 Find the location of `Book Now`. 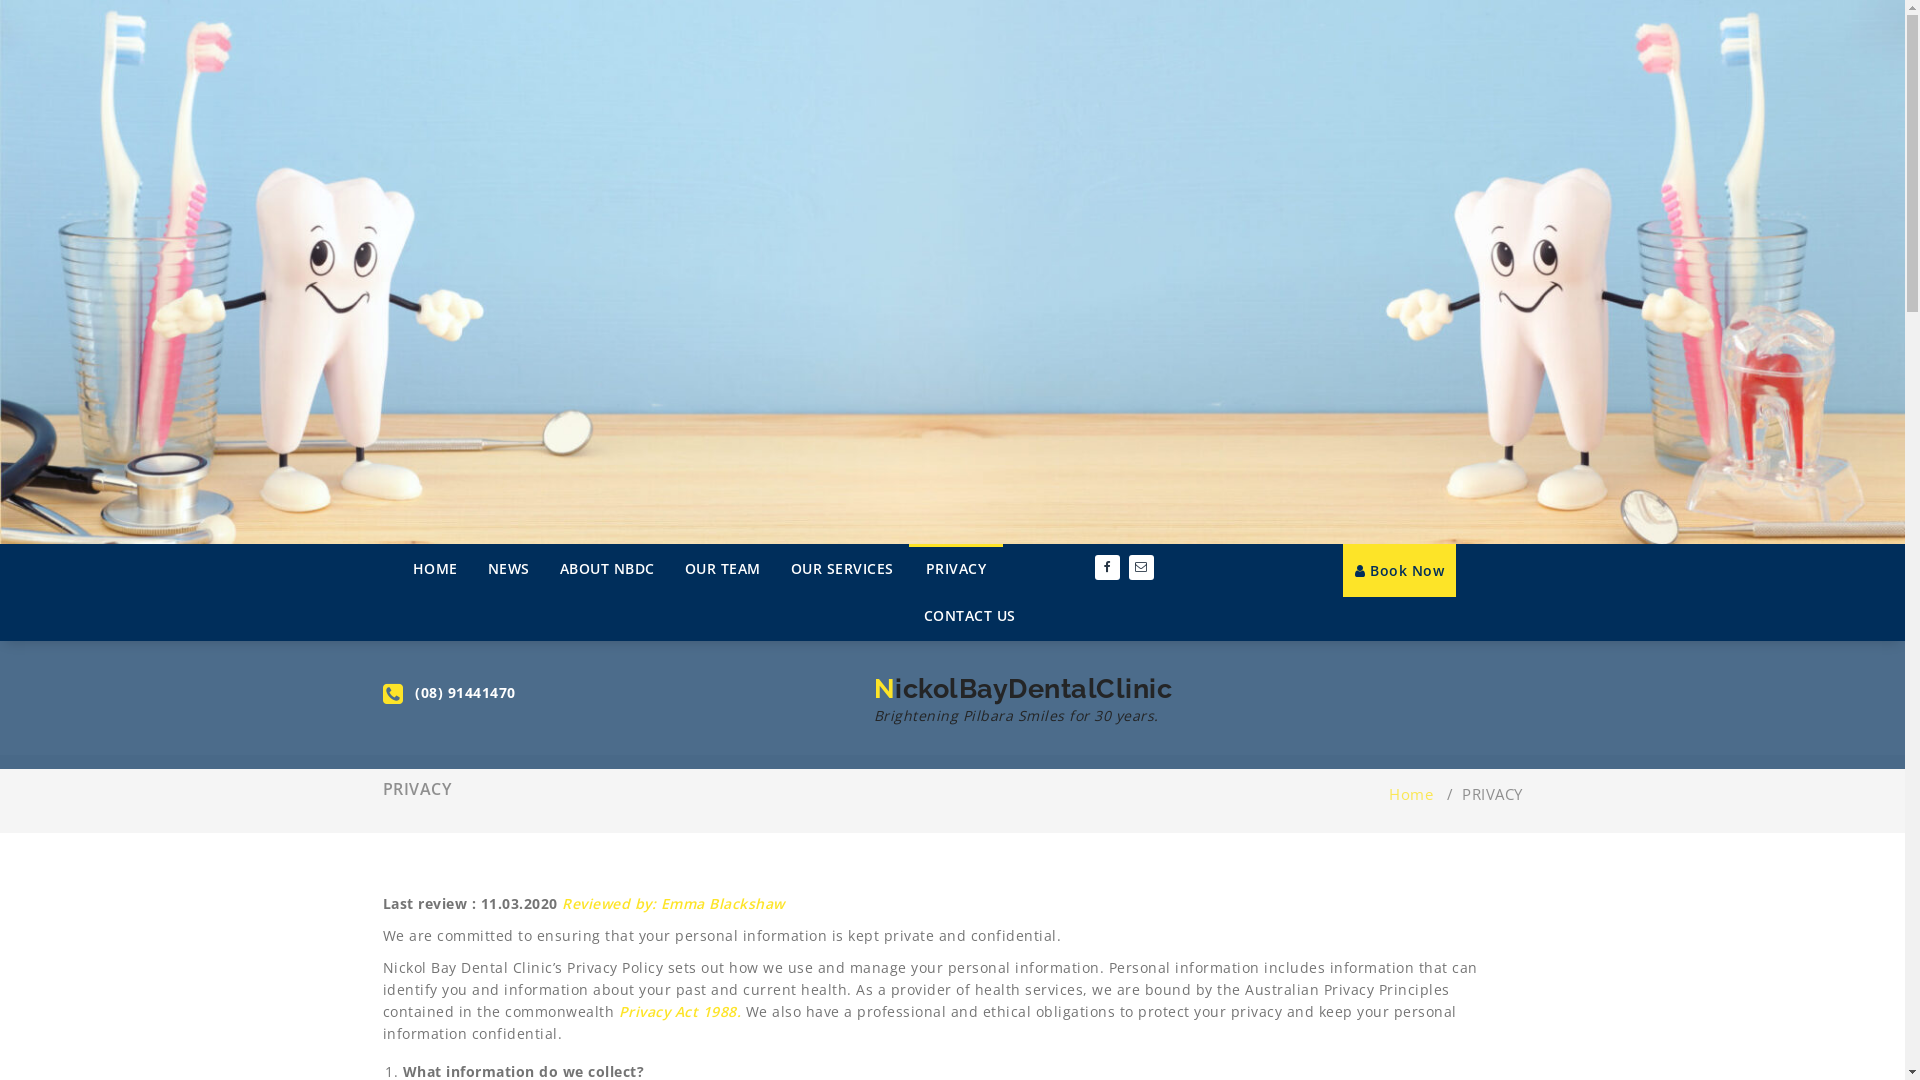

Book Now is located at coordinates (1400, 570).